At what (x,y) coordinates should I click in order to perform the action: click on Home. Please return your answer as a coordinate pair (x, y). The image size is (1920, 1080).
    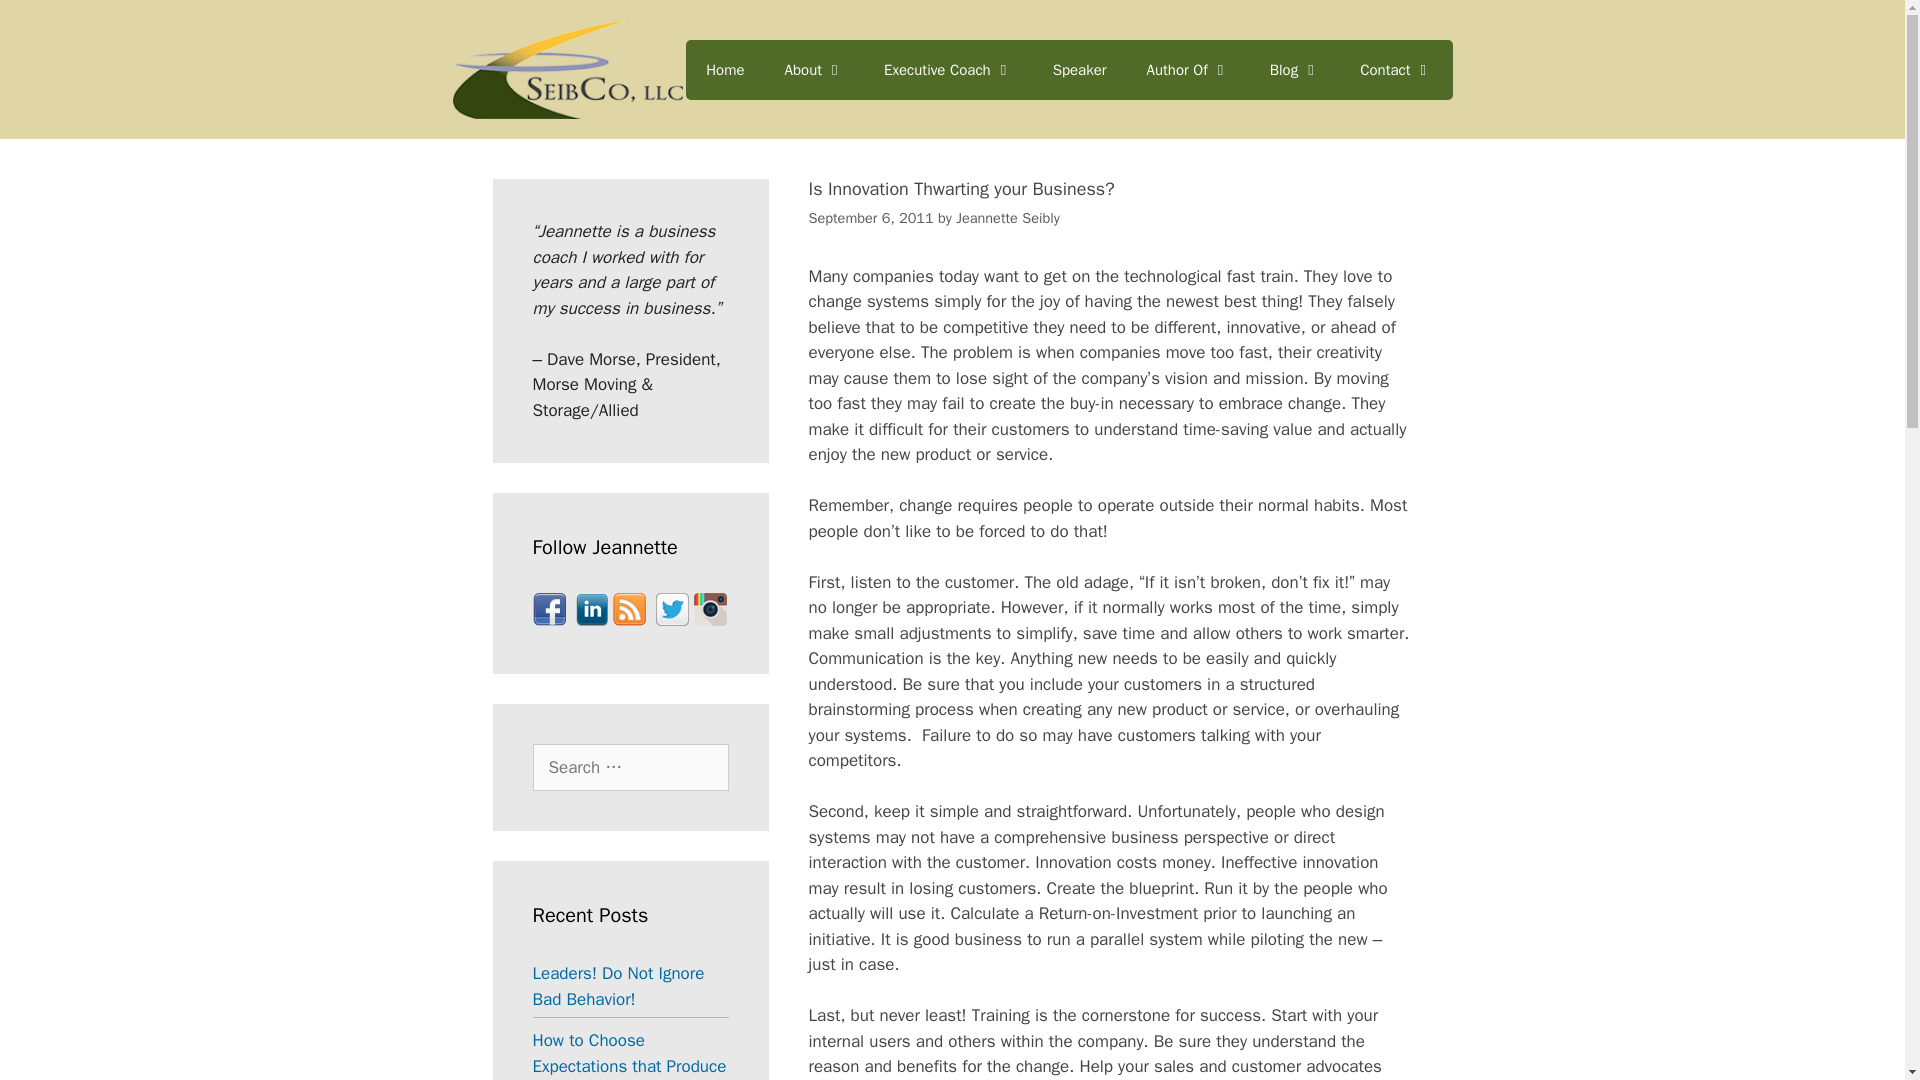
    Looking at the image, I should click on (724, 70).